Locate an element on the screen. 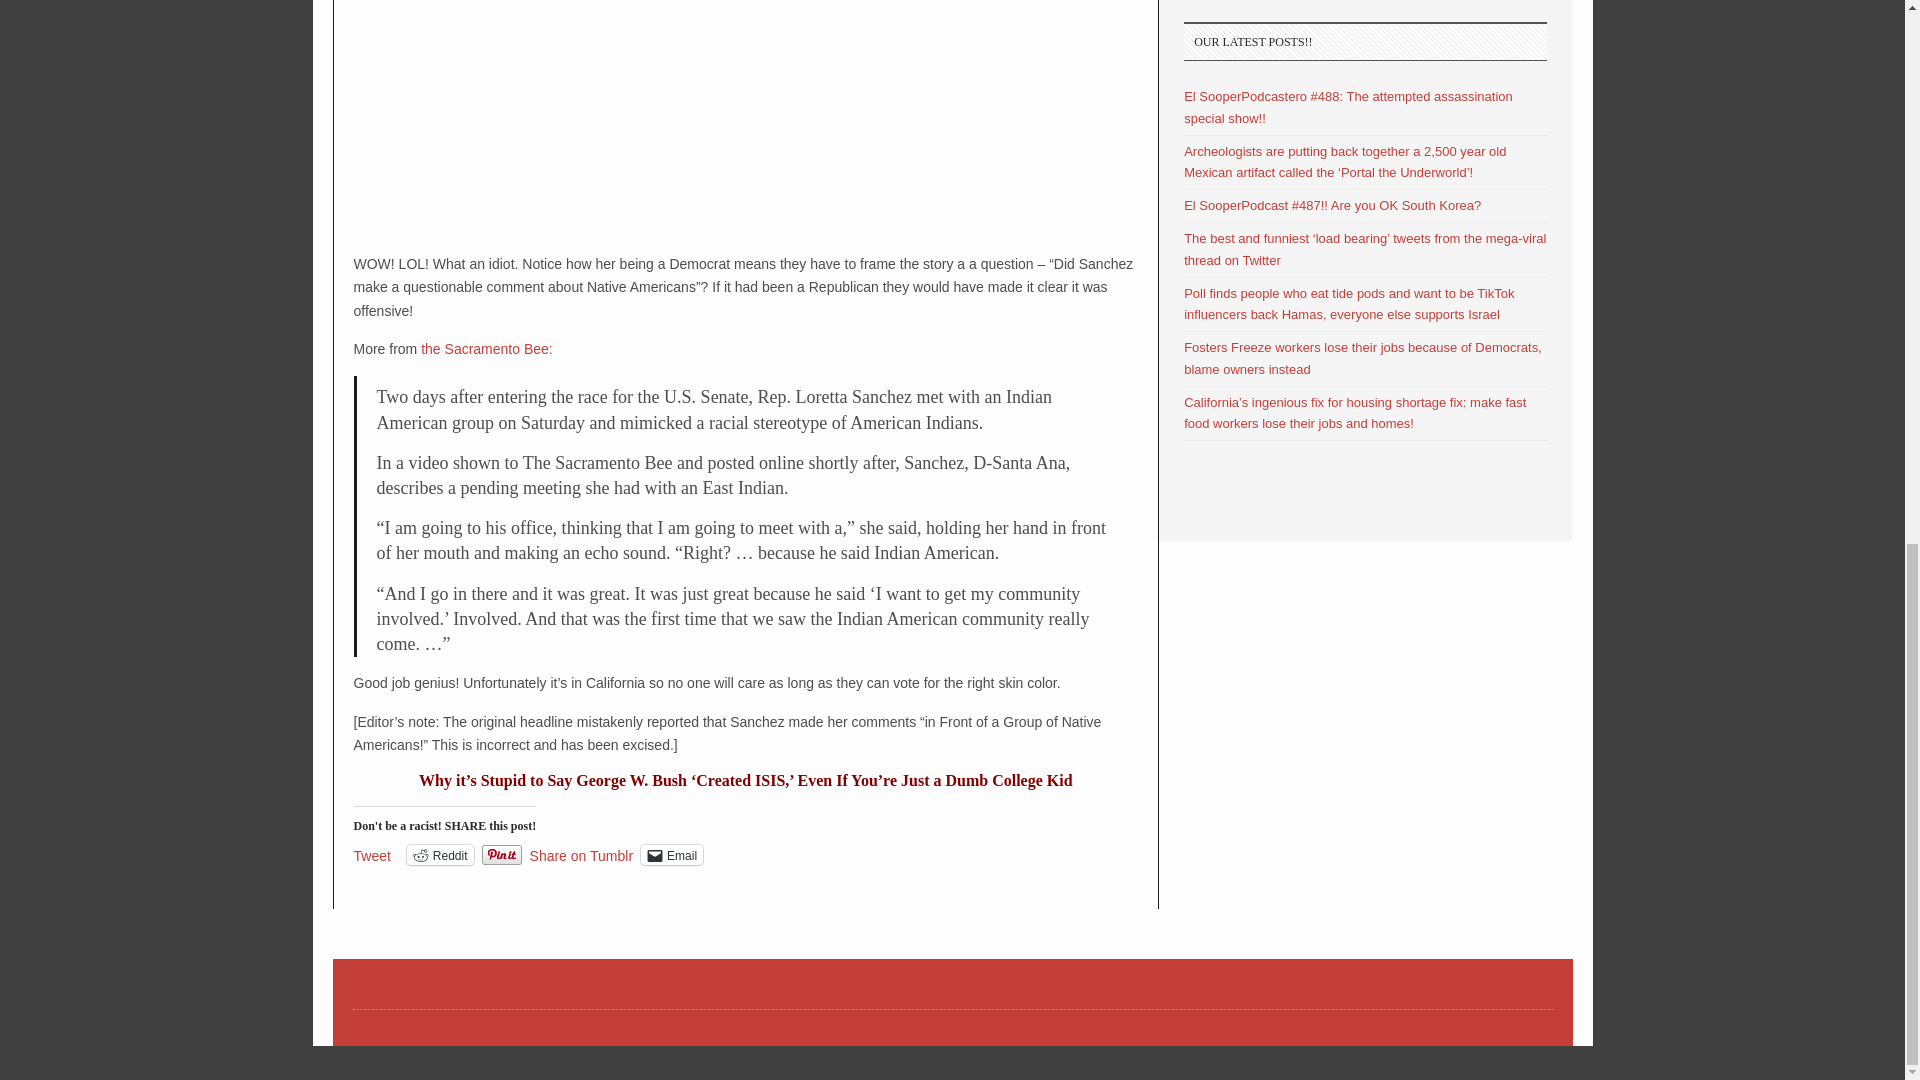  Click to share on Reddit is located at coordinates (440, 854).